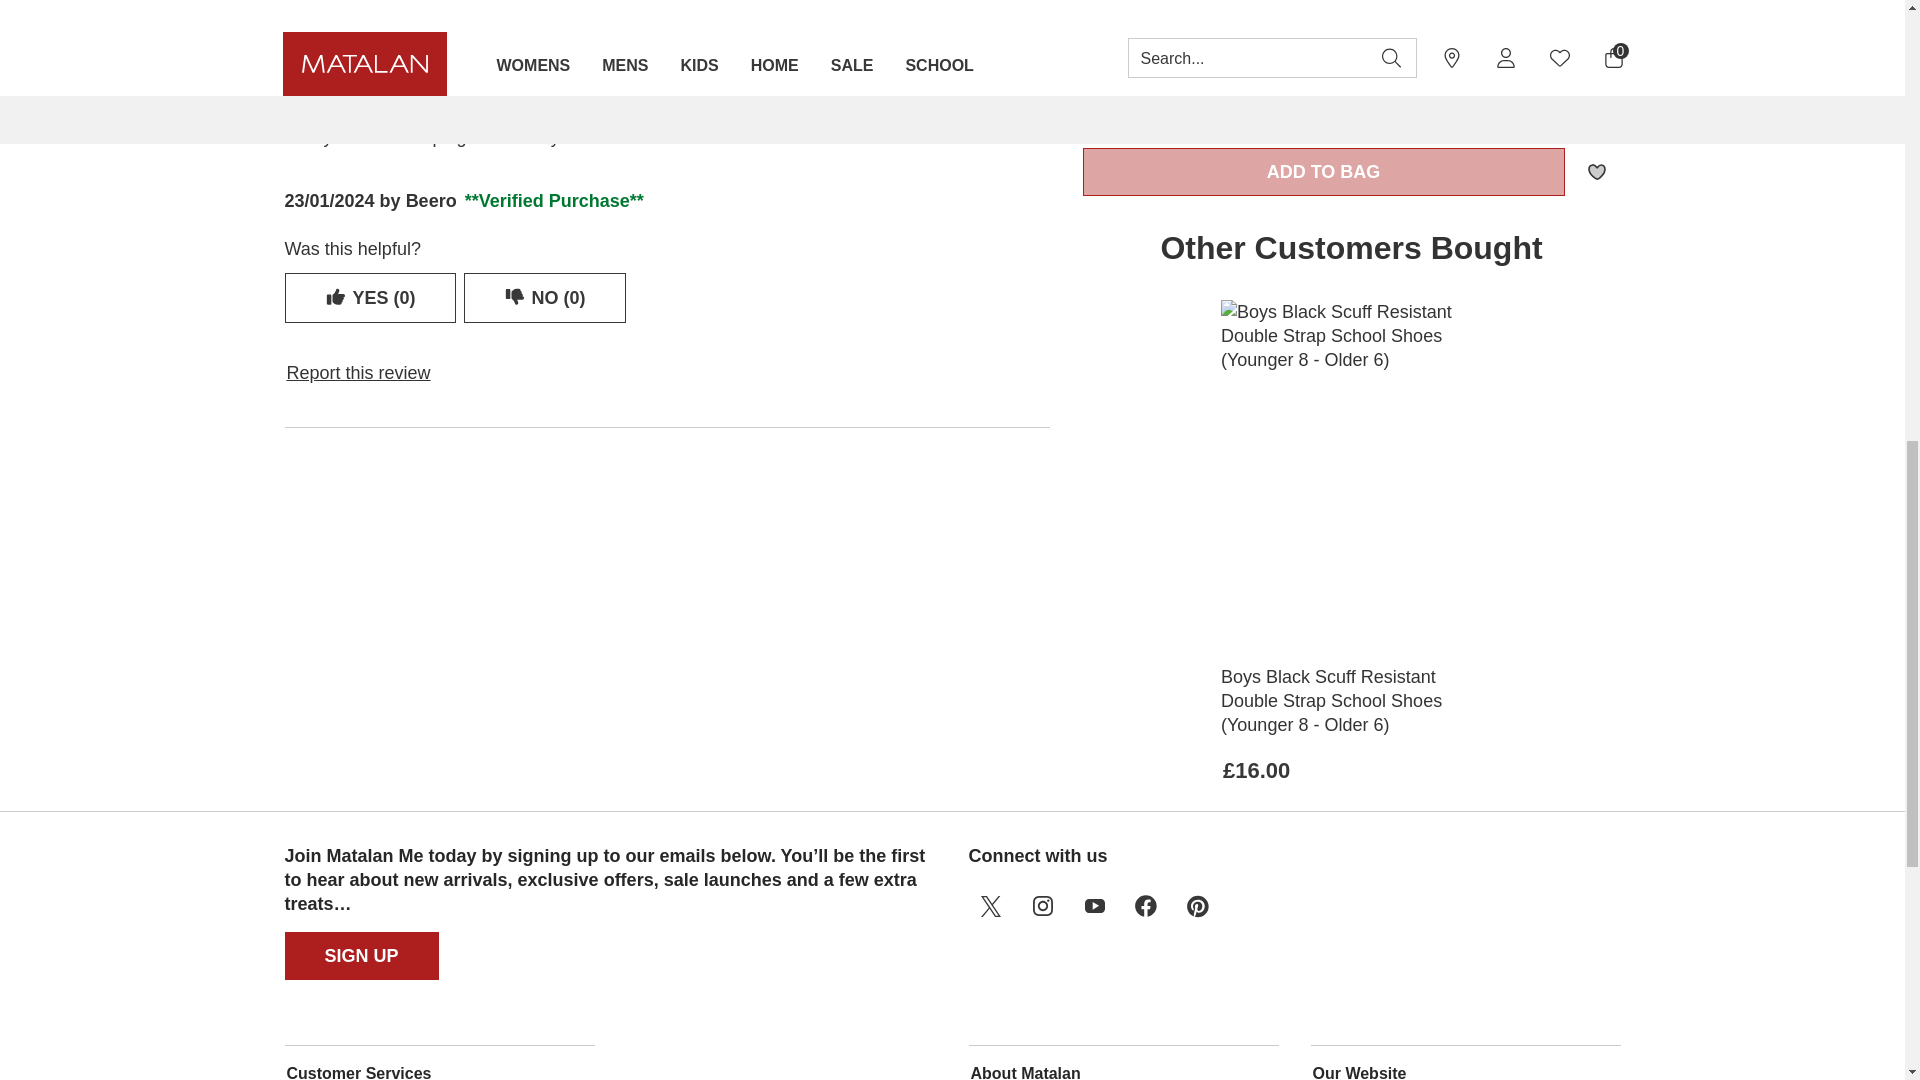 This screenshot has height=1080, width=1920. I want to click on youtube, so click(1093, 906).